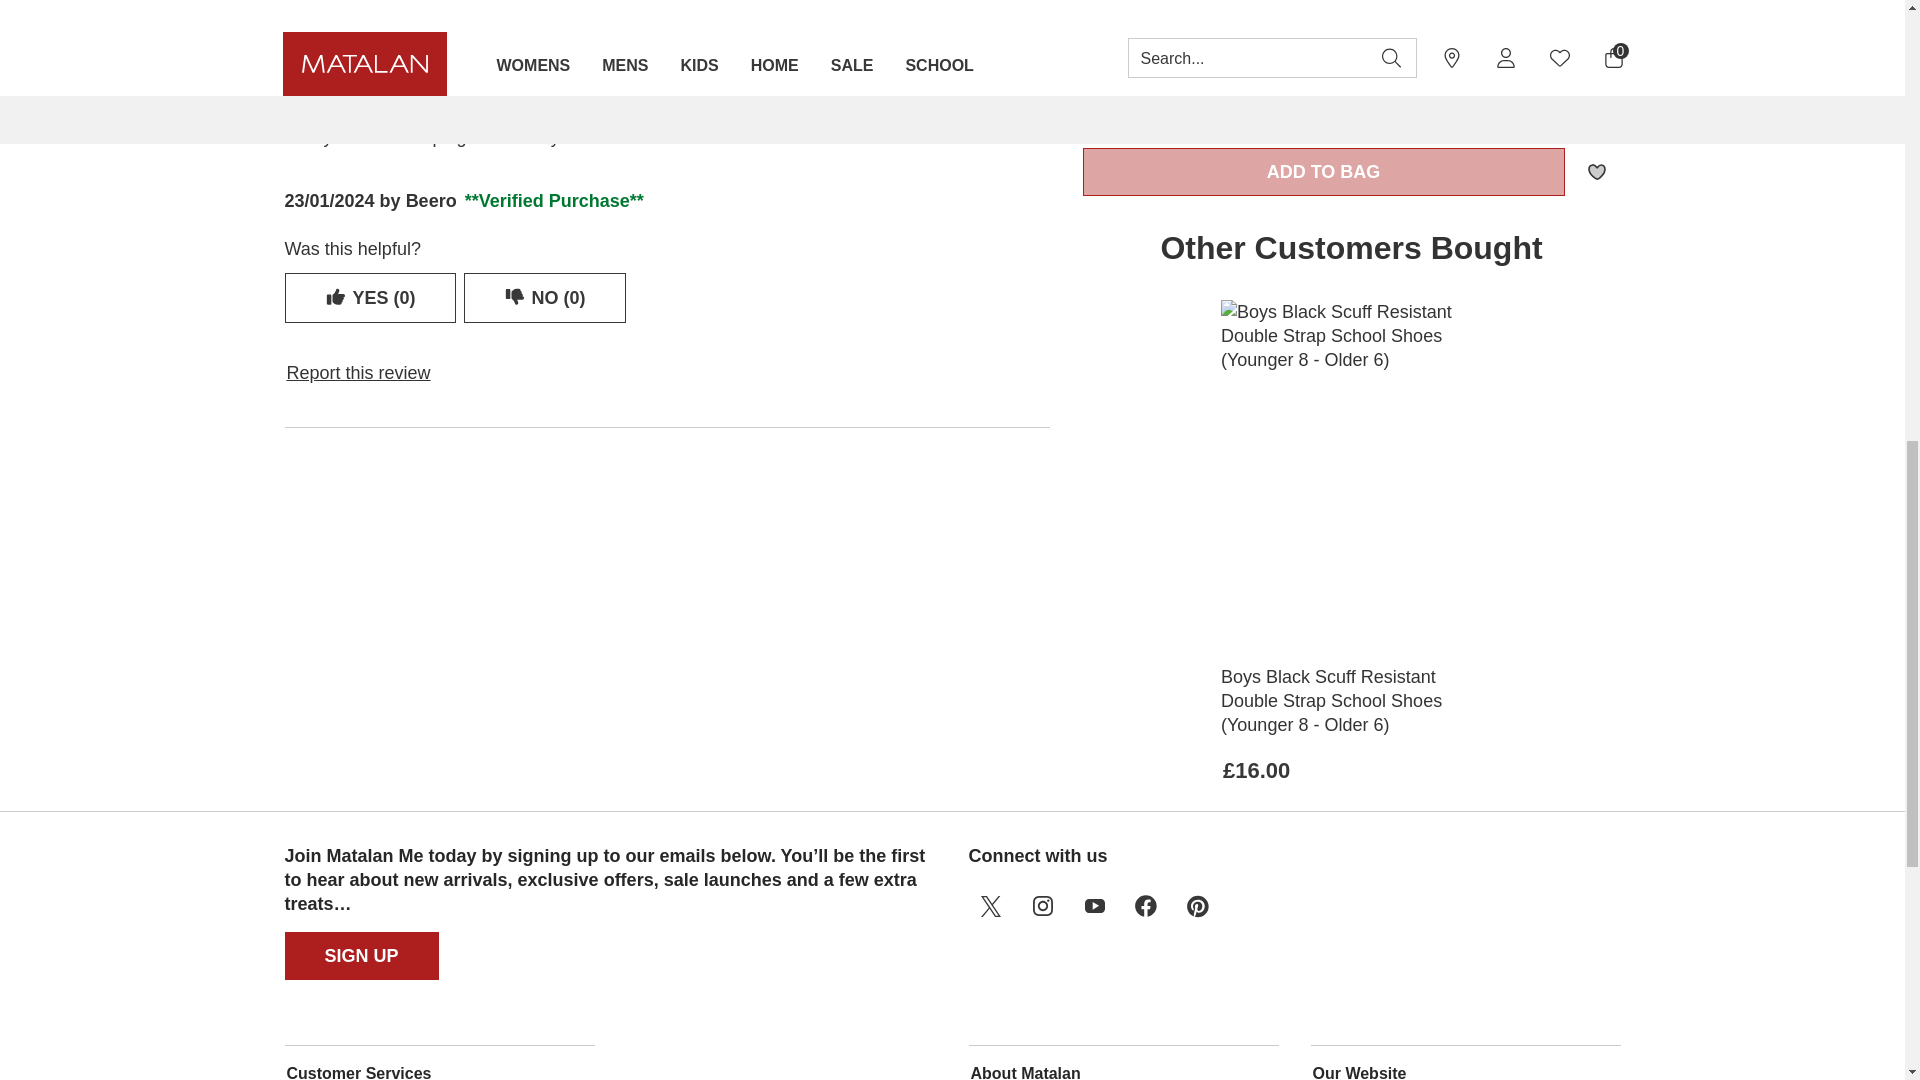 This screenshot has height=1080, width=1920. I want to click on youtube, so click(1093, 906).